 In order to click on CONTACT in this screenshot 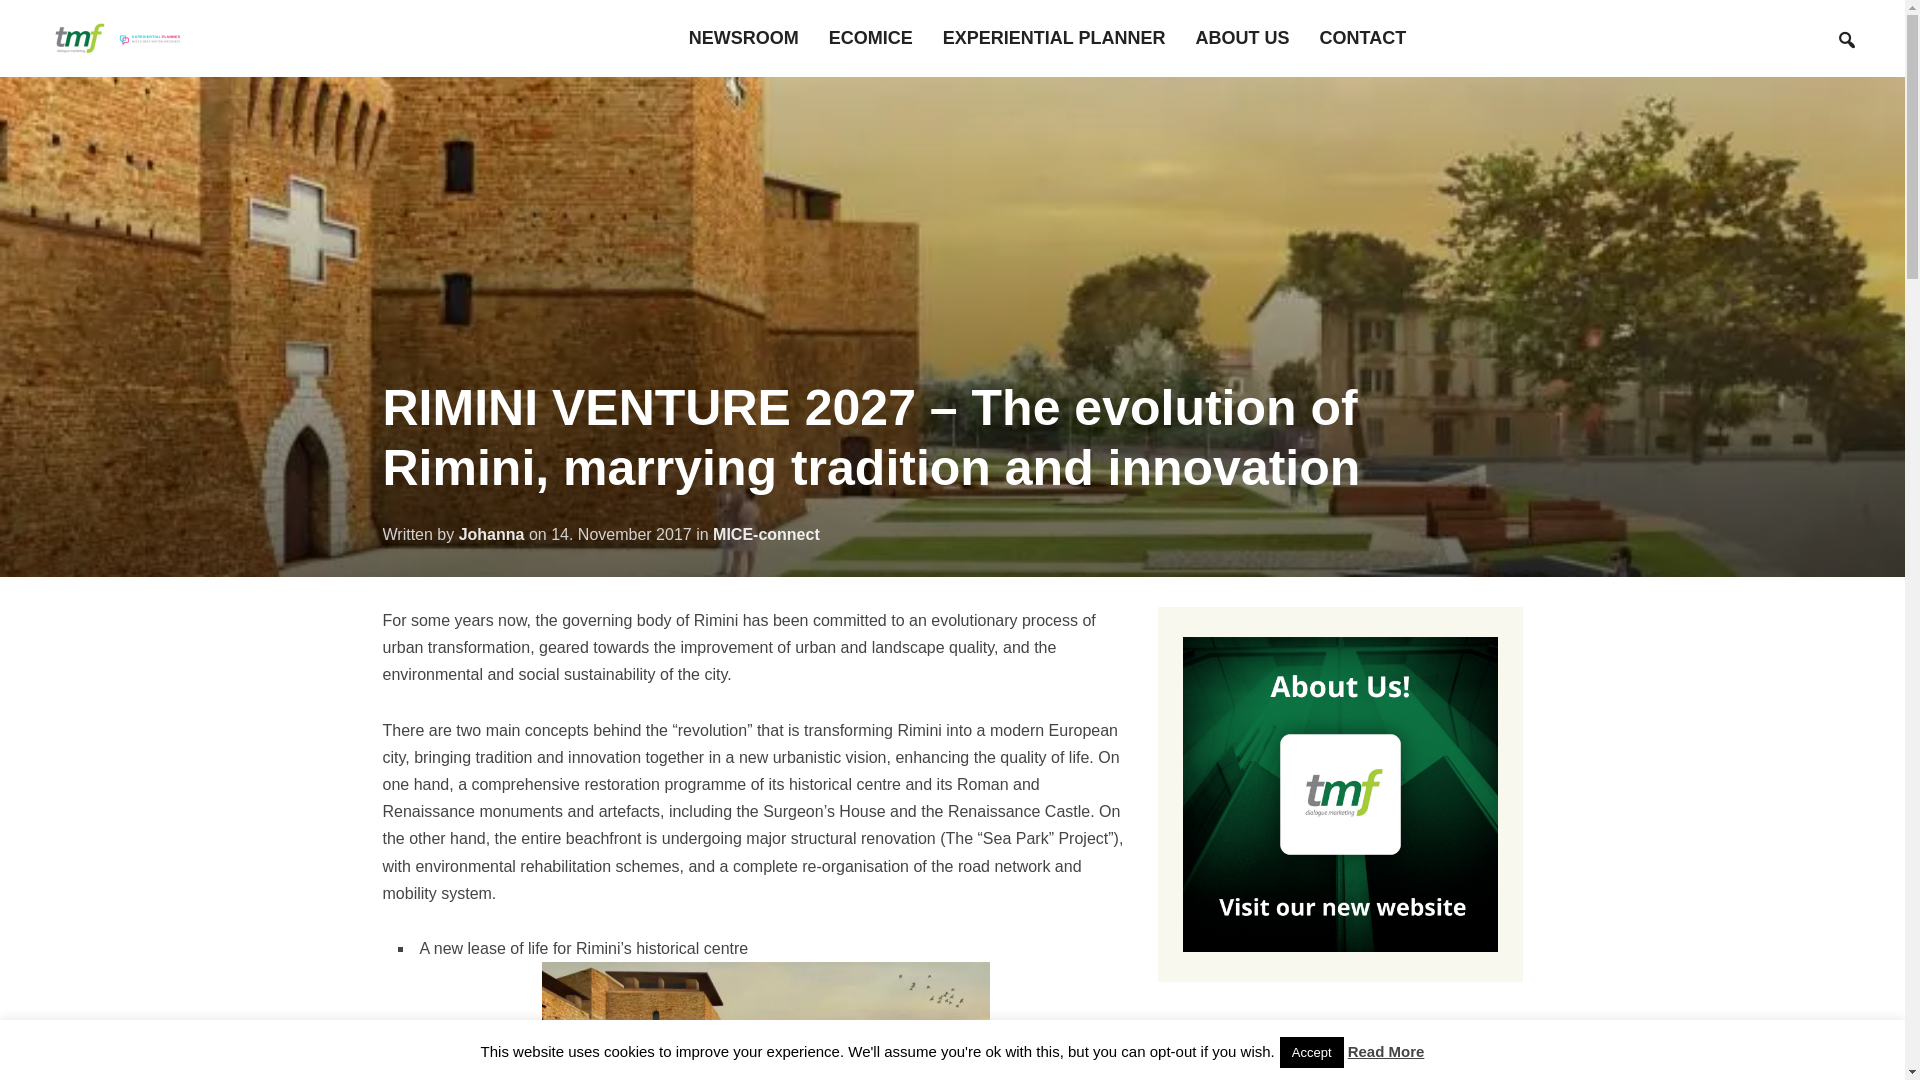, I will do `click(1364, 38)`.